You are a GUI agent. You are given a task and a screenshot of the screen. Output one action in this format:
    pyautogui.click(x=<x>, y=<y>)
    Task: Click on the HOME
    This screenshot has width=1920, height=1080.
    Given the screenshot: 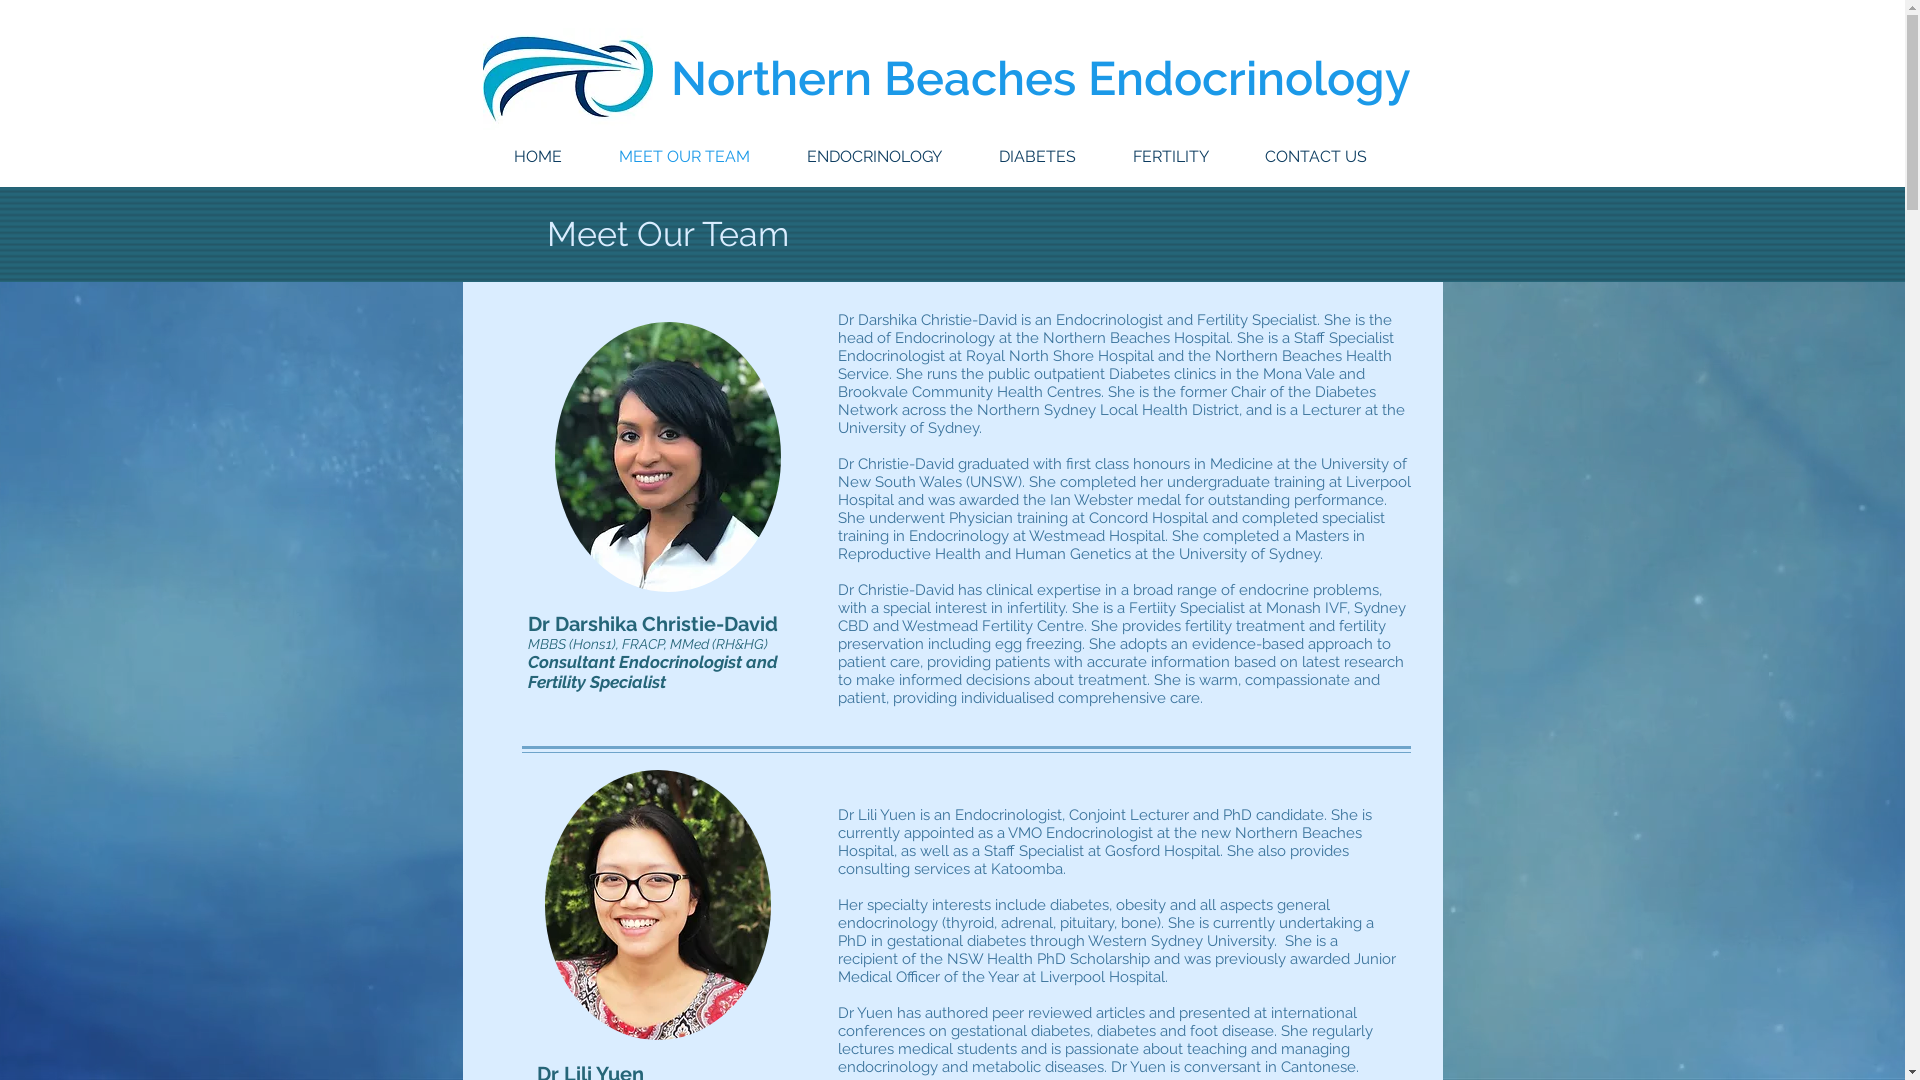 What is the action you would take?
    pyautogui.click(x=538, y=156)
    